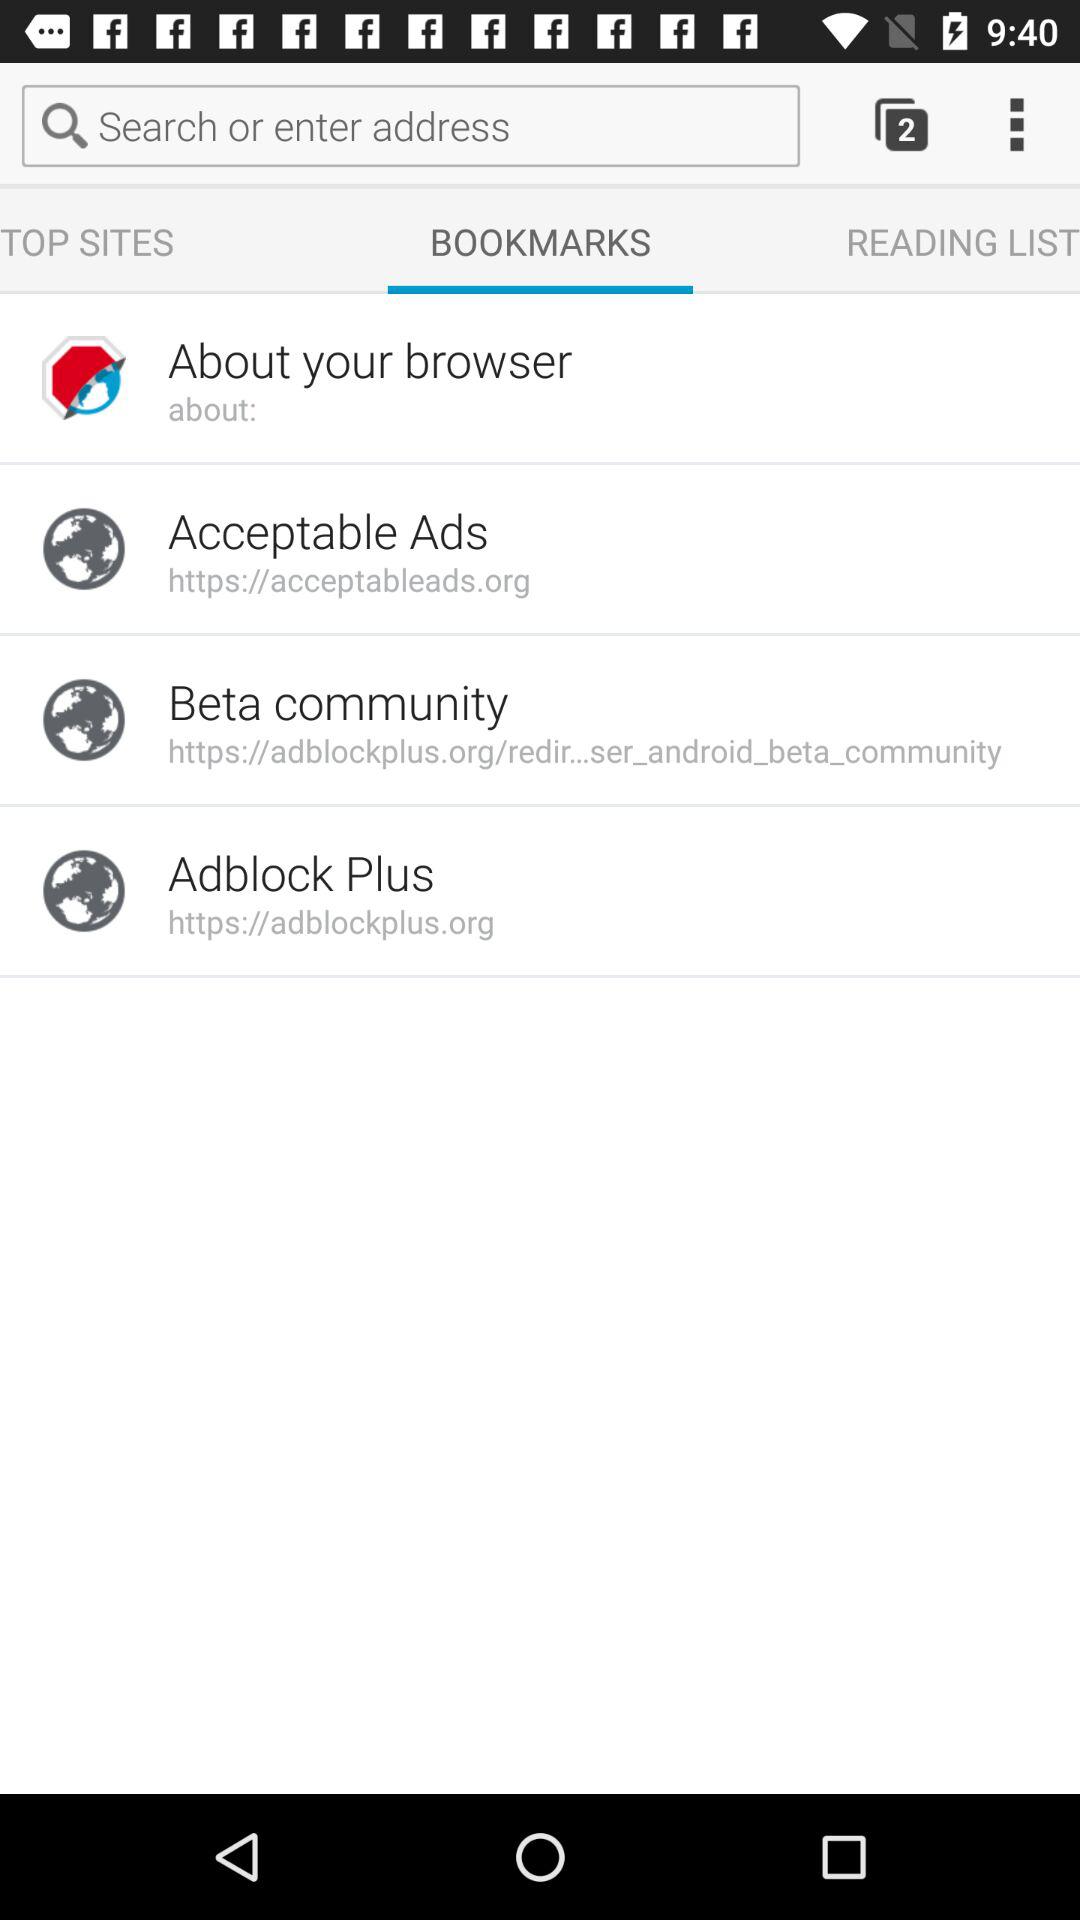 Image resolution: width=1080 pixels, height=1920 pixels. Describe the element at coordinates (962, 241) in the screenshot. I see `select reading list` at that location.